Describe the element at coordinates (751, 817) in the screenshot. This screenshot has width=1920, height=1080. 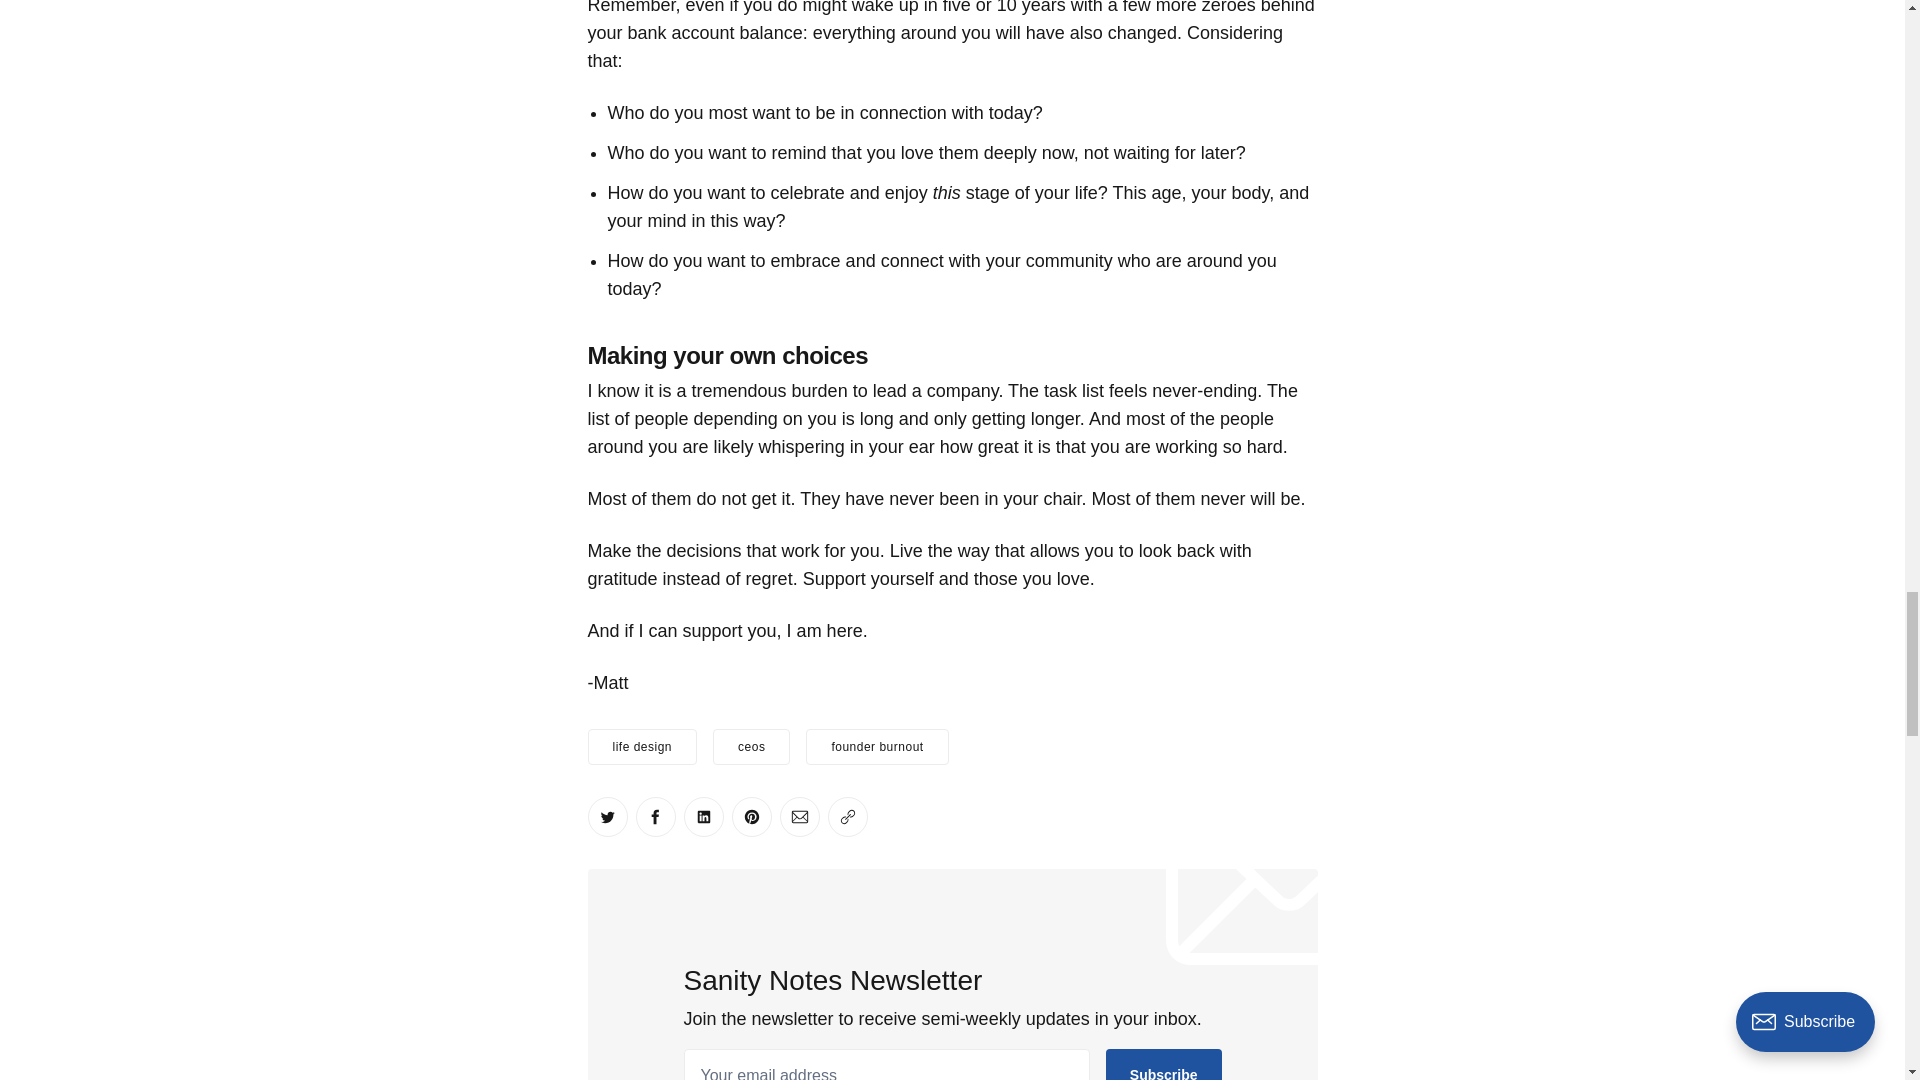
I see `Share on Pinterest` at that location.